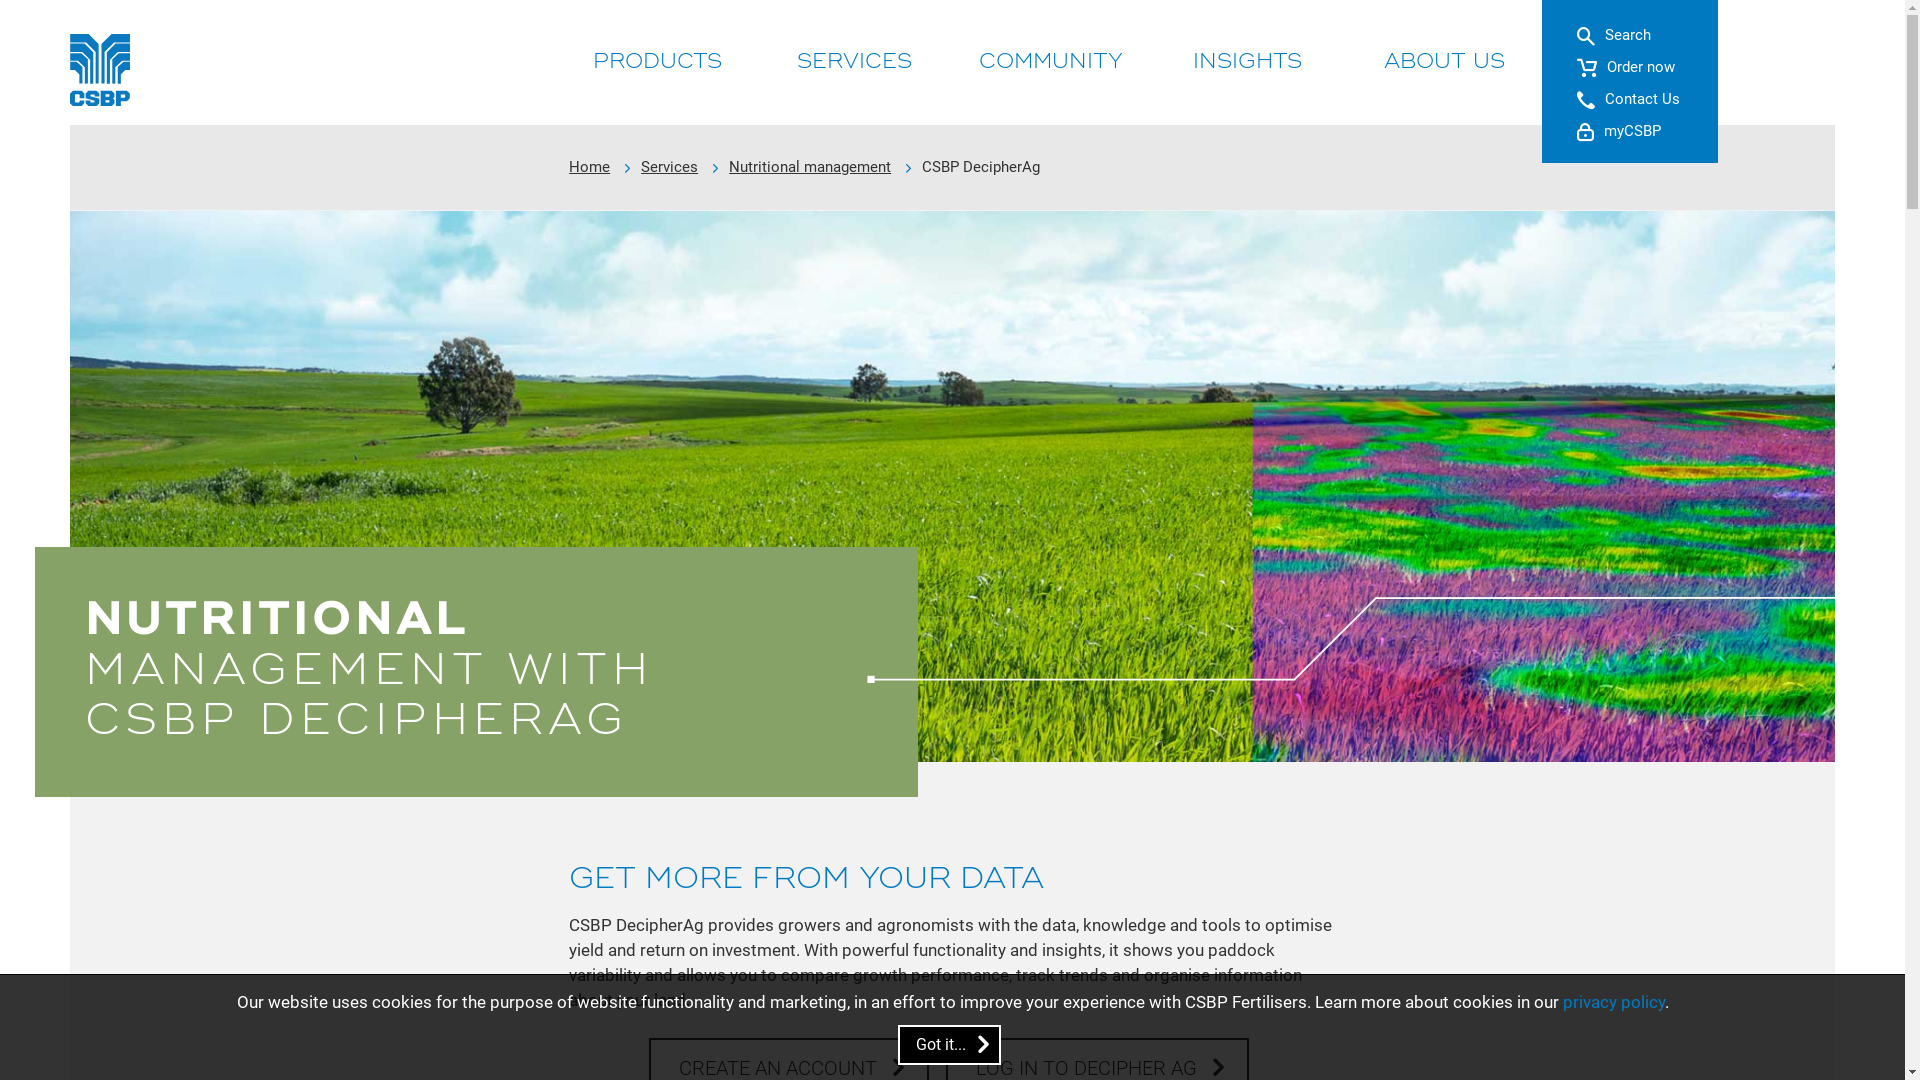 The image size is (1920, 1080). What do you see at coordinates (1444, 62) in the screenshot?
I see `ABOUT US` at bounding box center [1444, 62].